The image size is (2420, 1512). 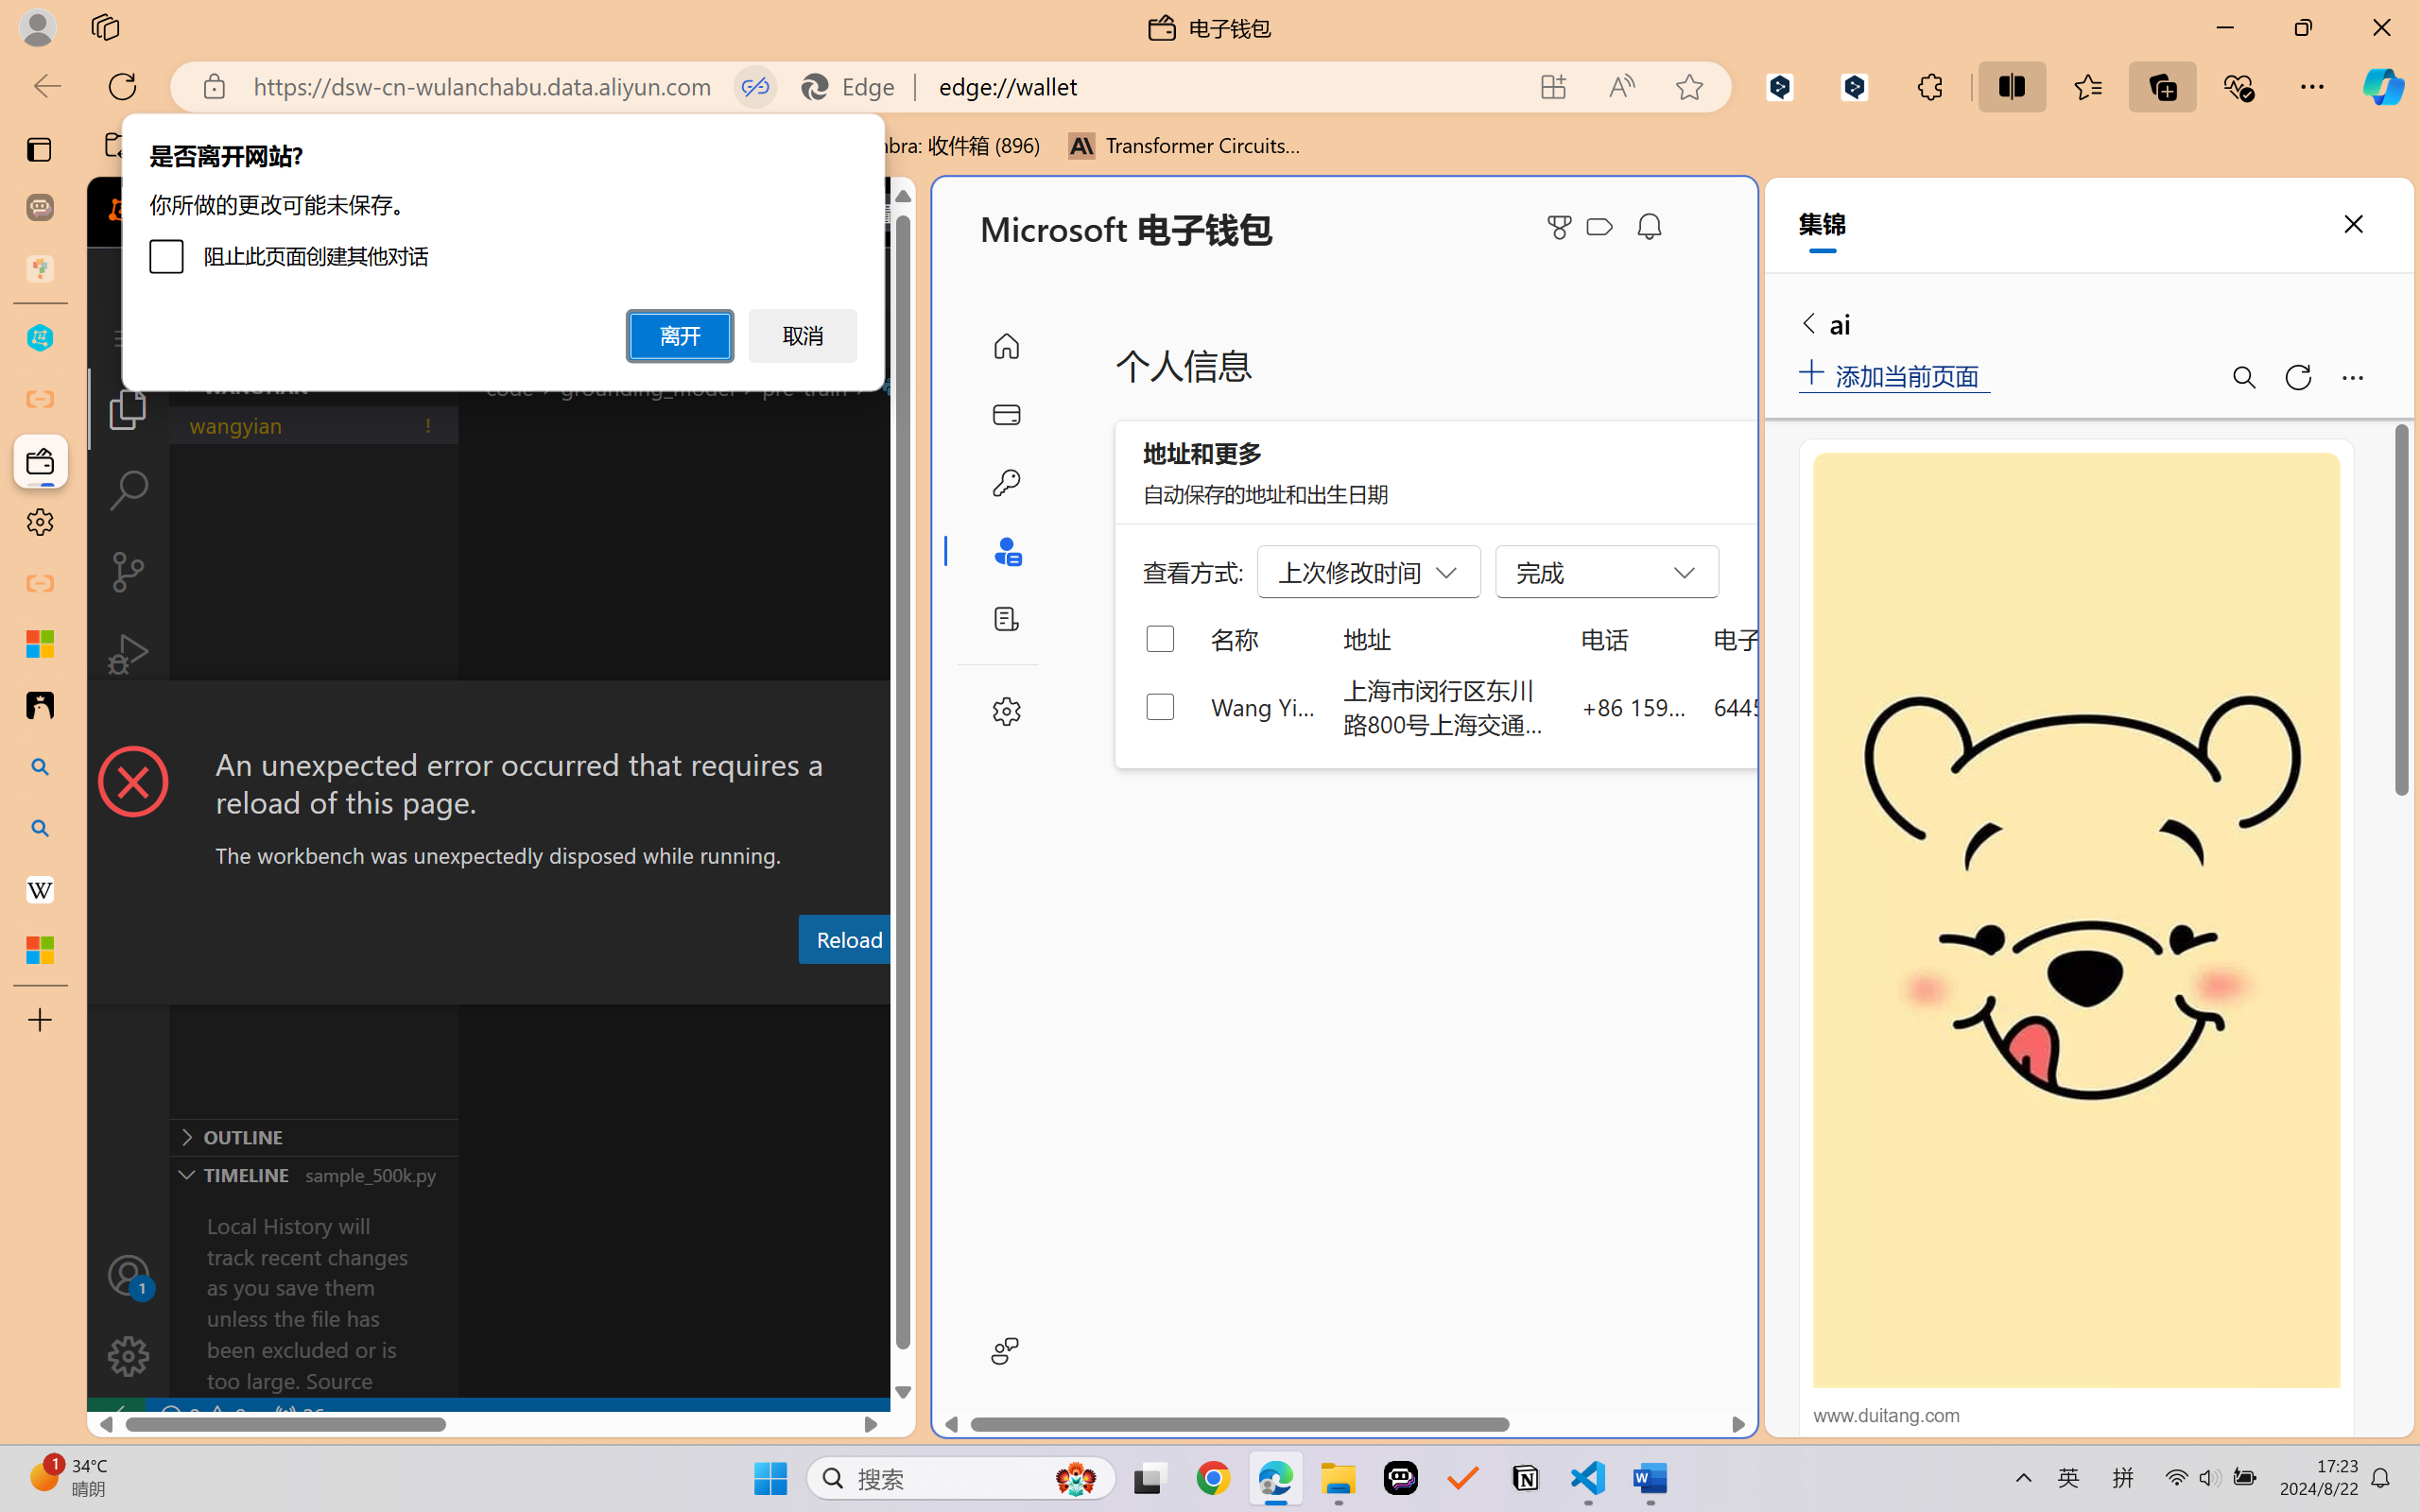 I want to click on Outline Section, so click(x=313, y=1136).